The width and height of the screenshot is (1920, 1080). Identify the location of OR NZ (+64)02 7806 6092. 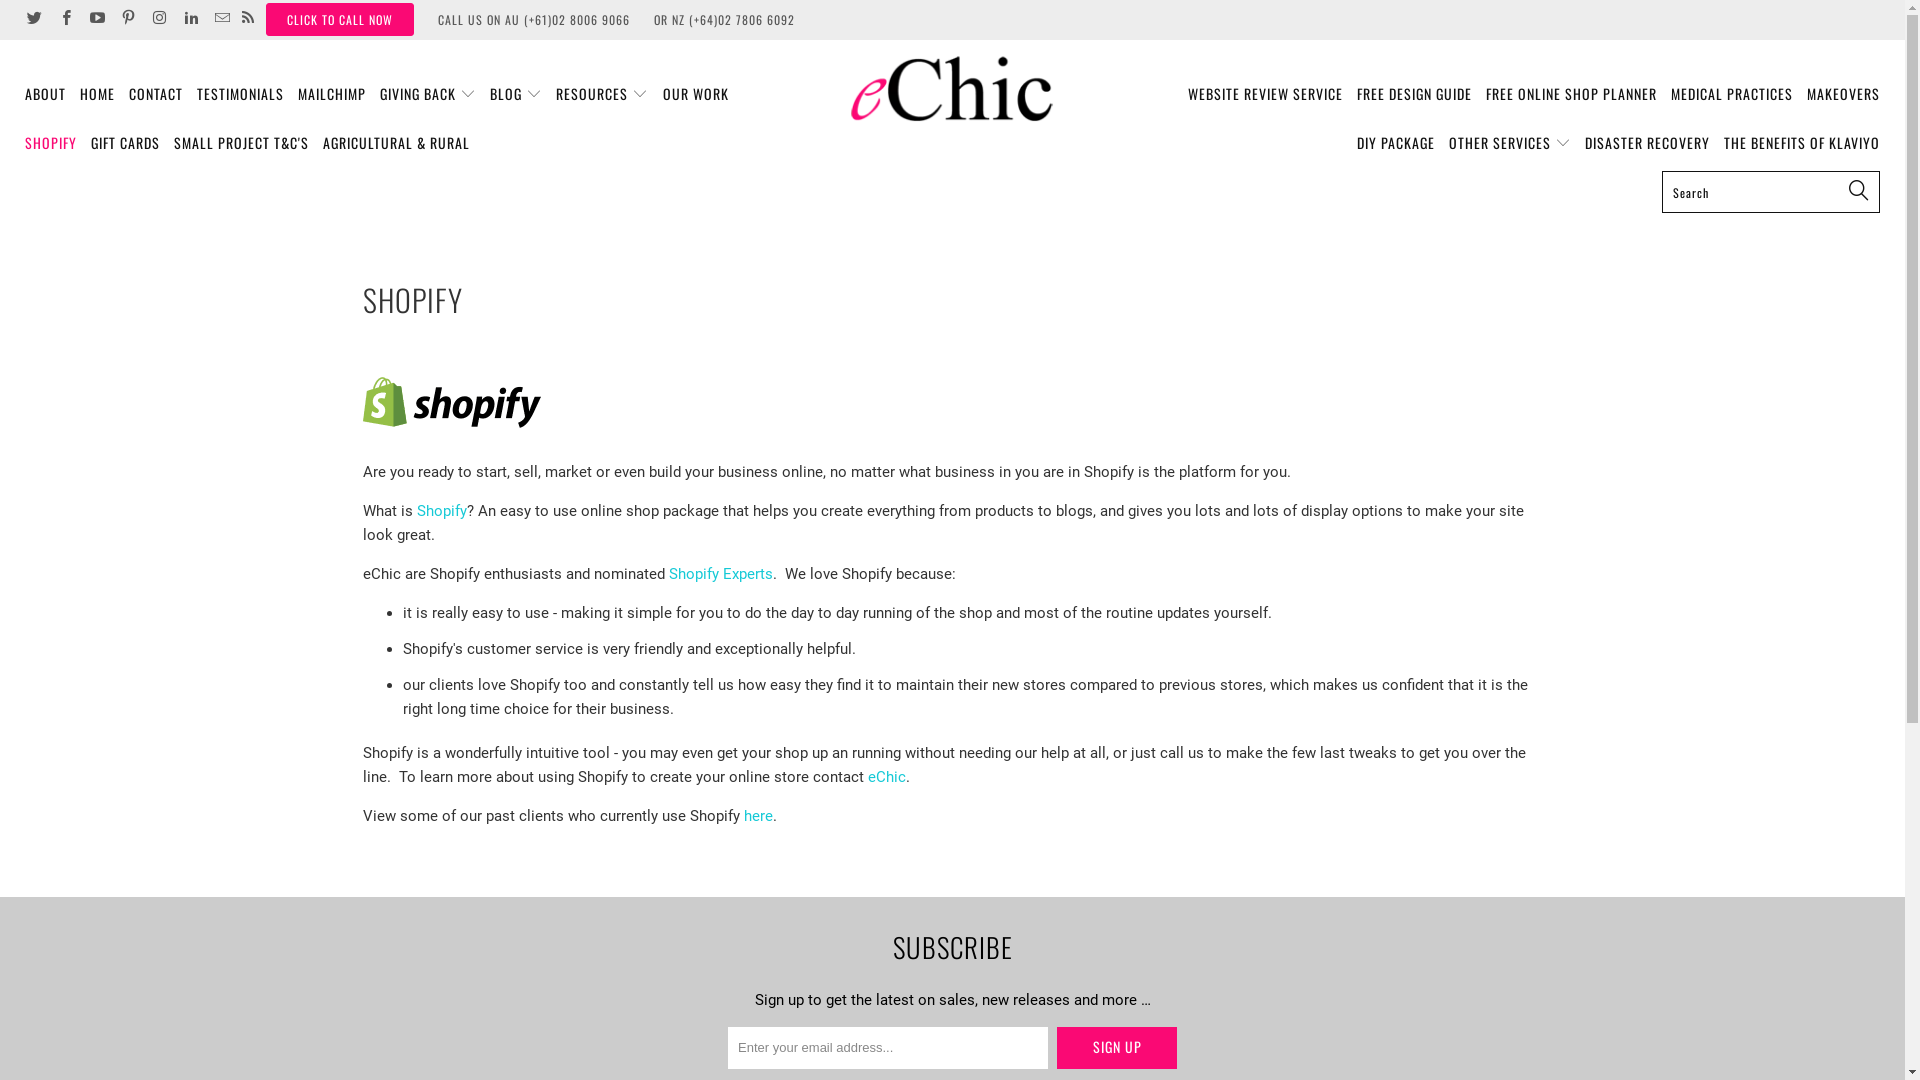
(724, 20).